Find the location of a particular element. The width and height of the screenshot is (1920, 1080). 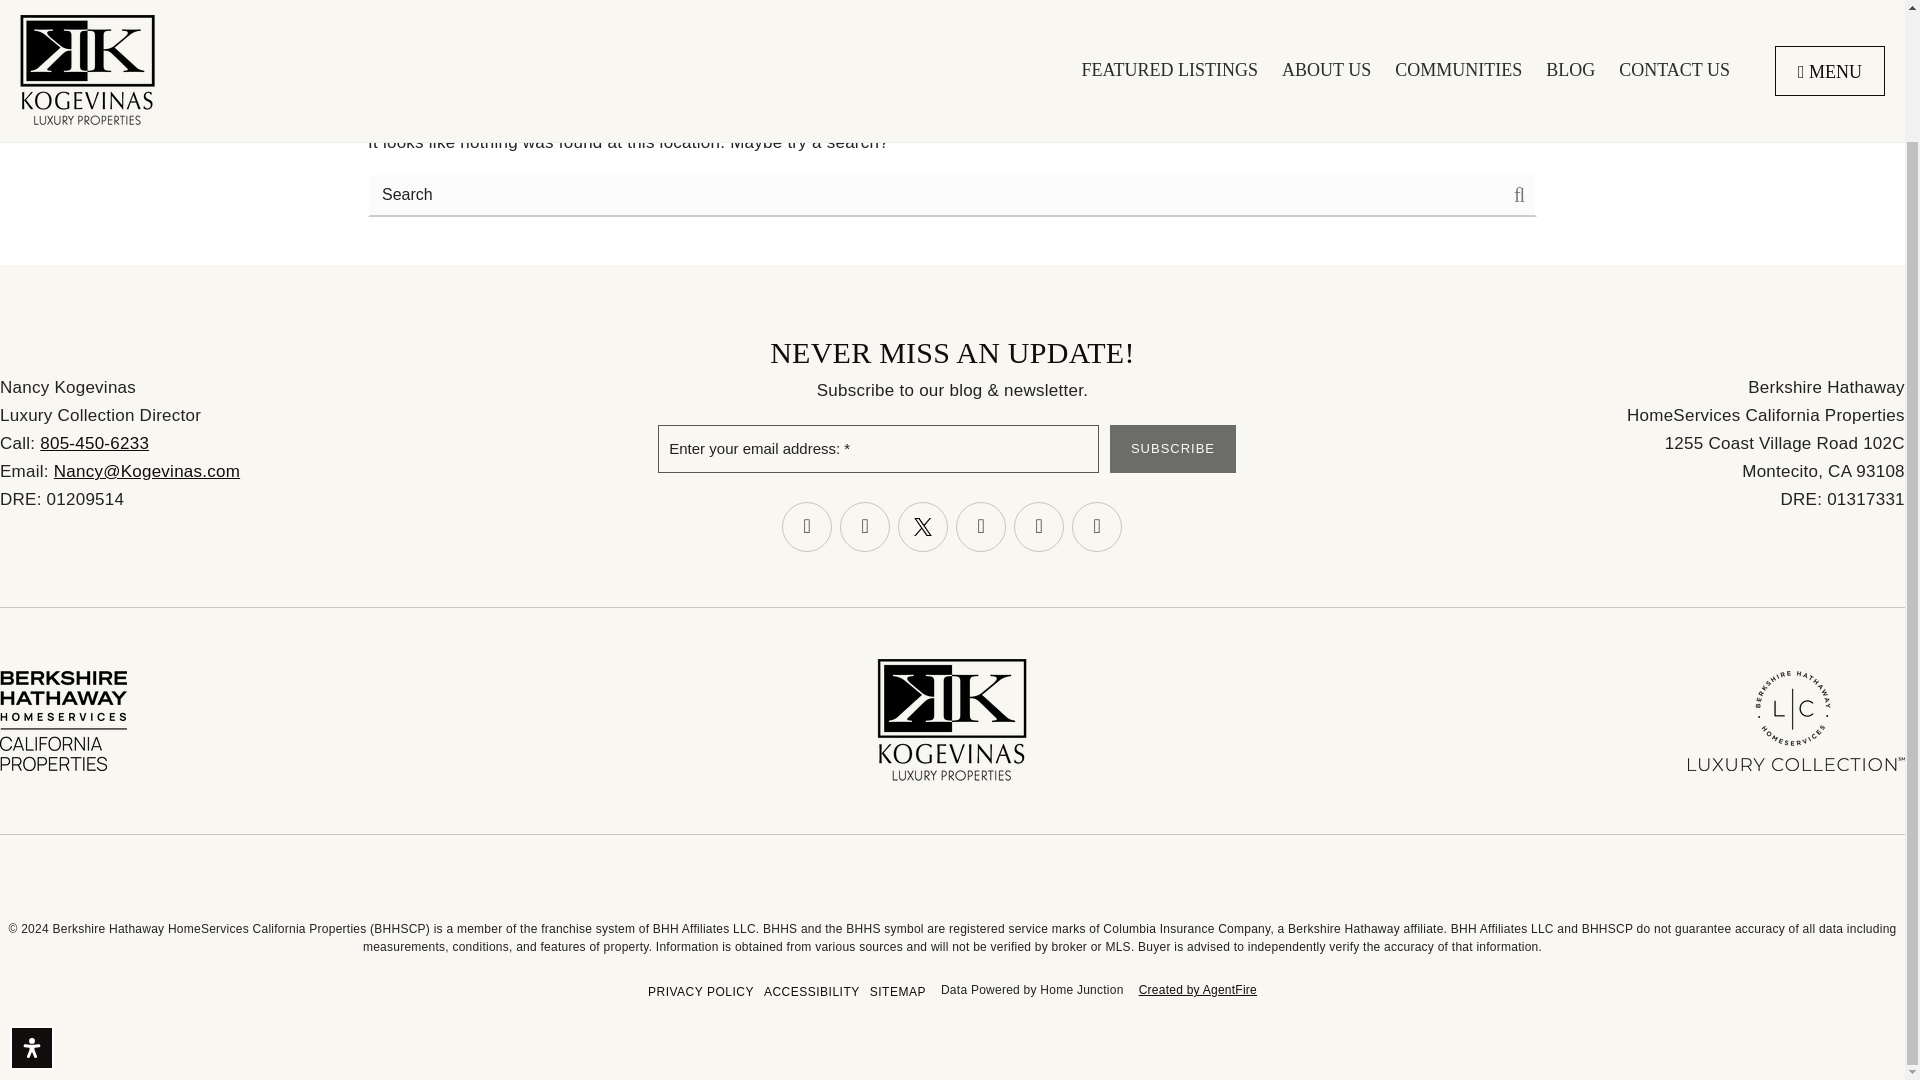

Follow us on Pinterest is located at coordinates (1096, 526).